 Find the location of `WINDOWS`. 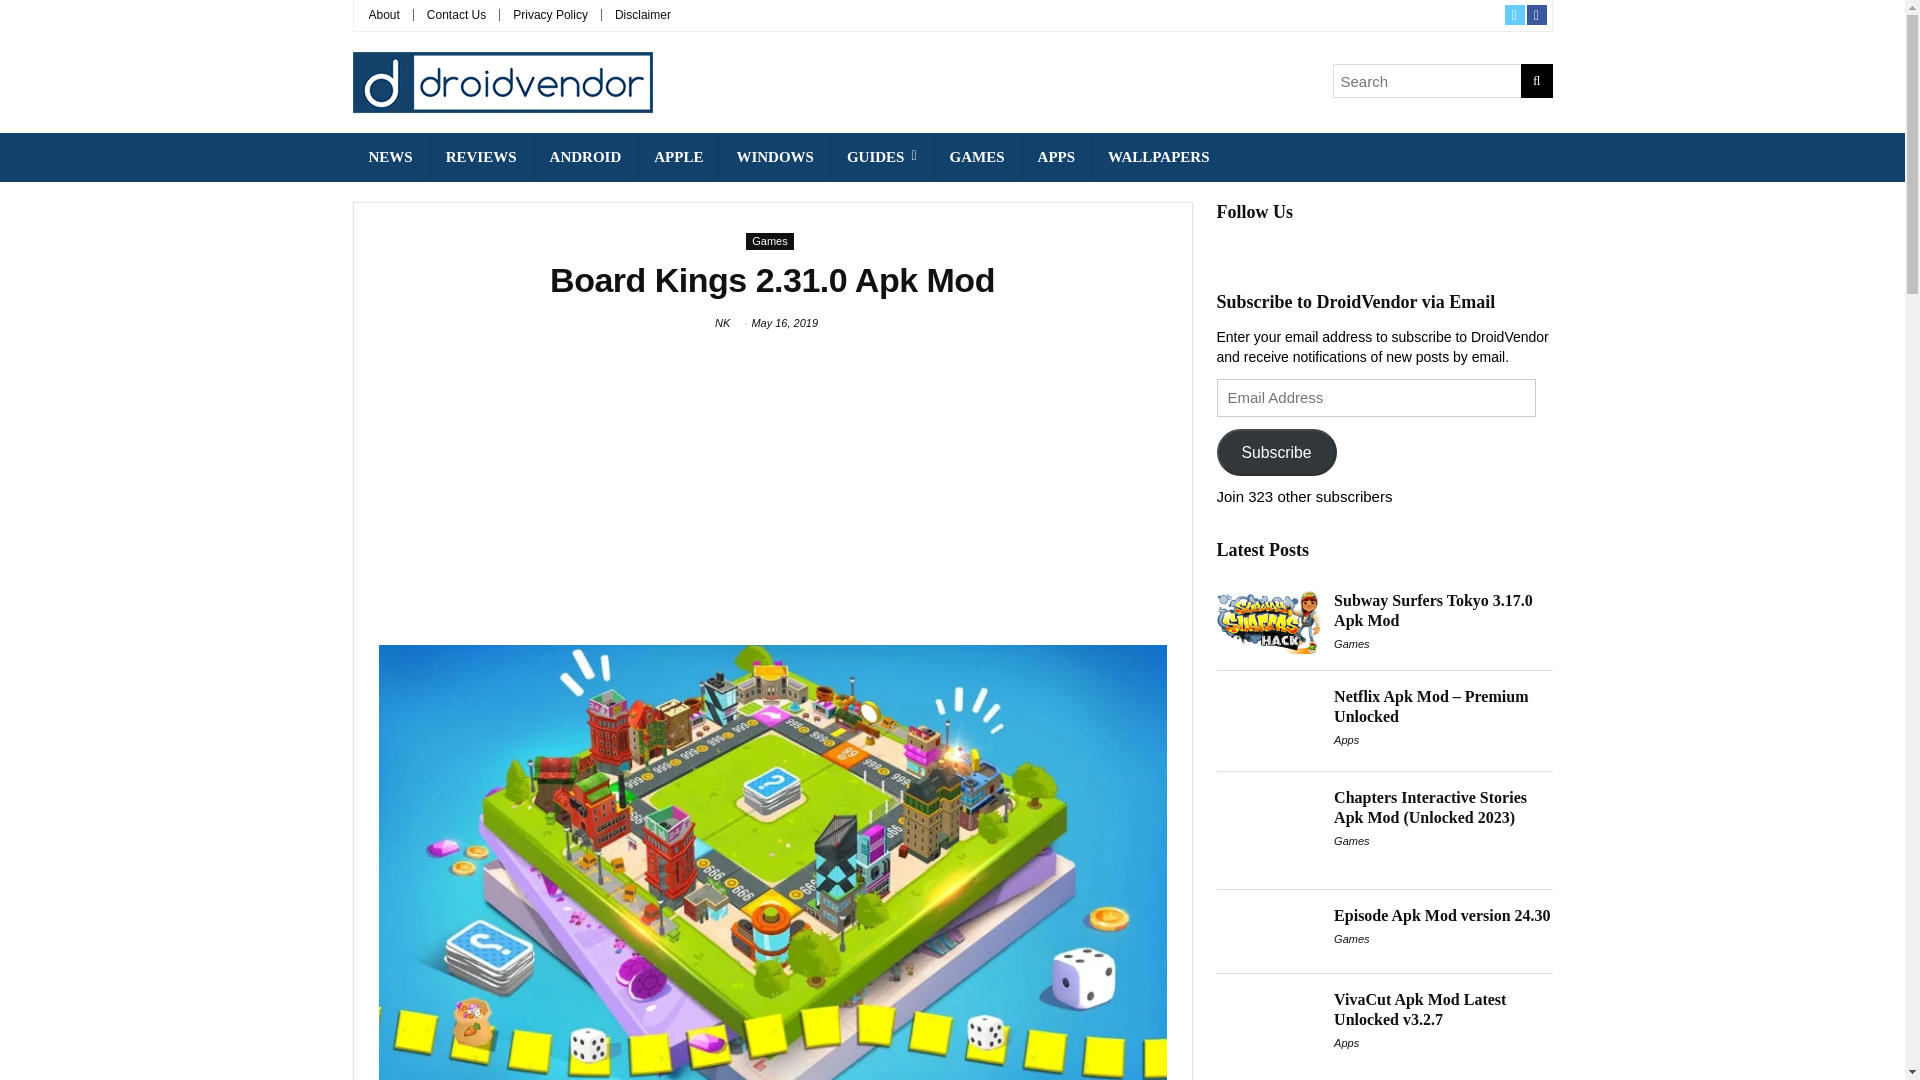

WINDOWS is located at coordinates (774, 157).